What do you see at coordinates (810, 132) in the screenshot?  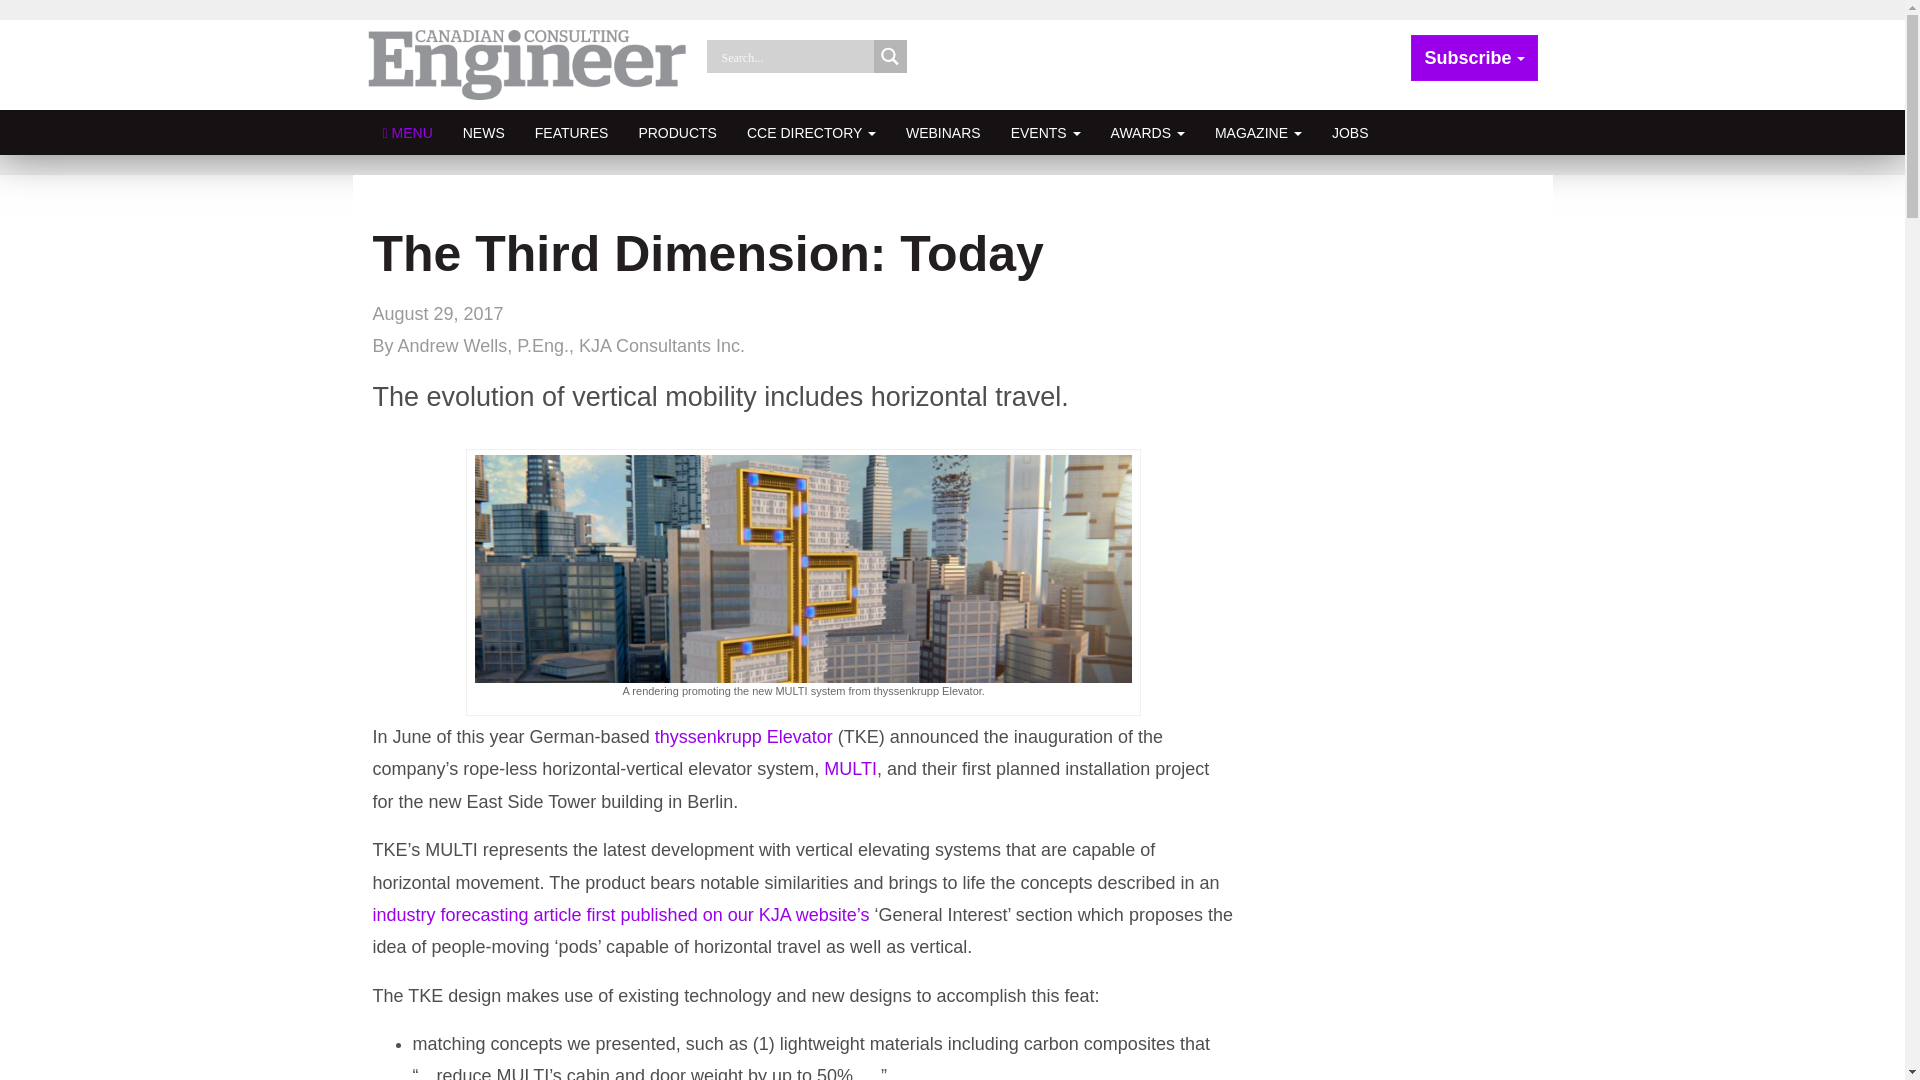 I see `CCE DIRECTORY` at bounding box center [810, 132].